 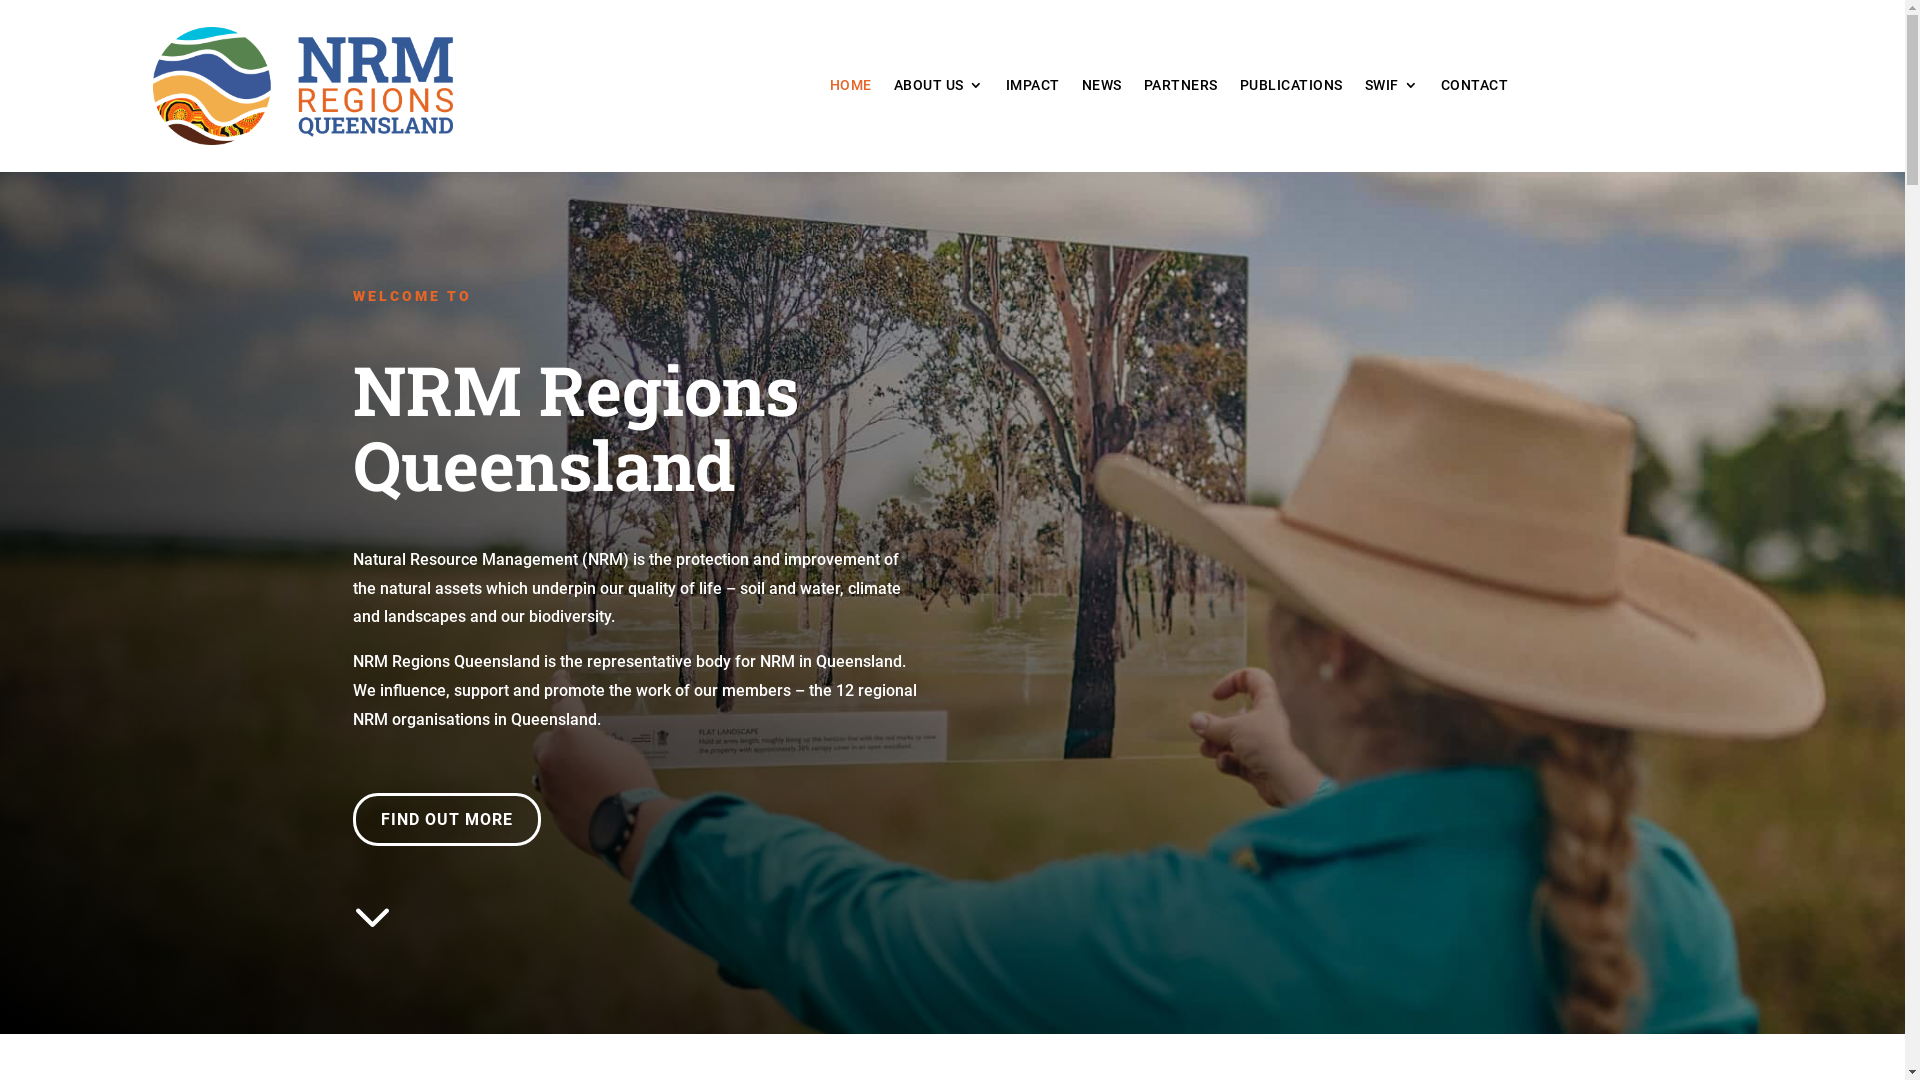 What do you see at coordinates (1181, 89) in the screenshot?
I see `PARTNERS` at bounding box center [1181, 89].